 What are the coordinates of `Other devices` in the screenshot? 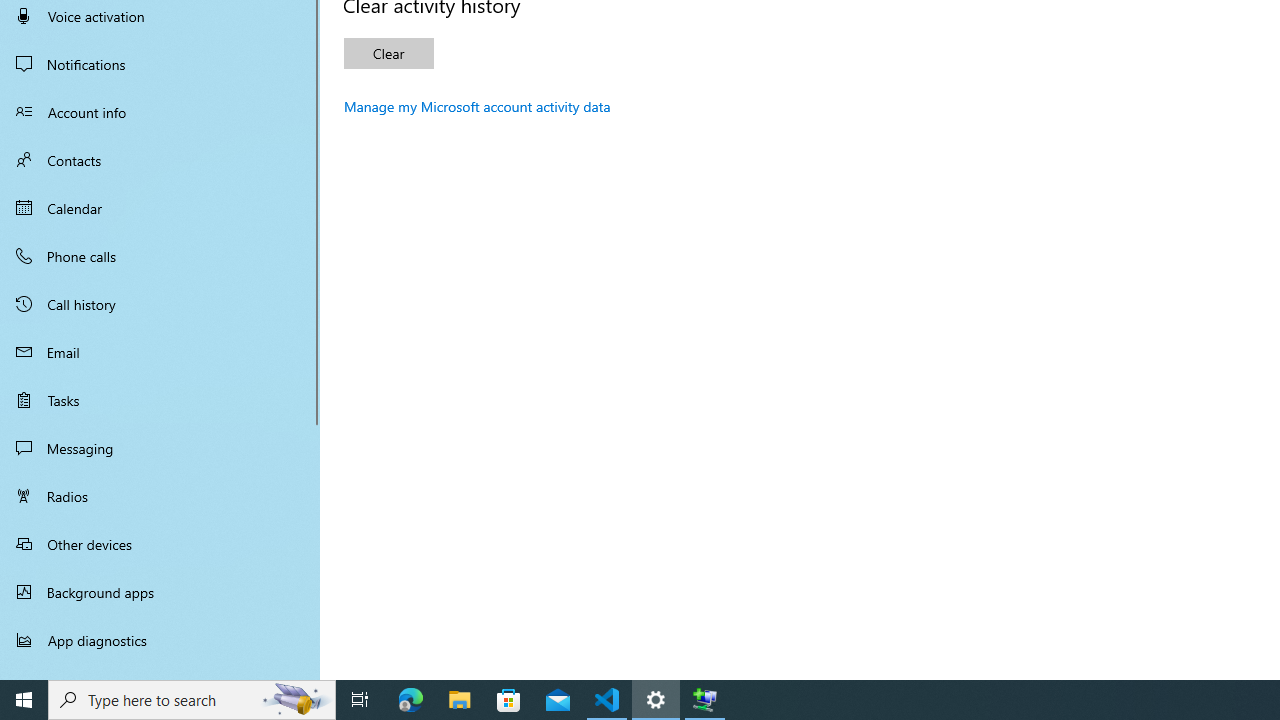 It's located at (160, 544).